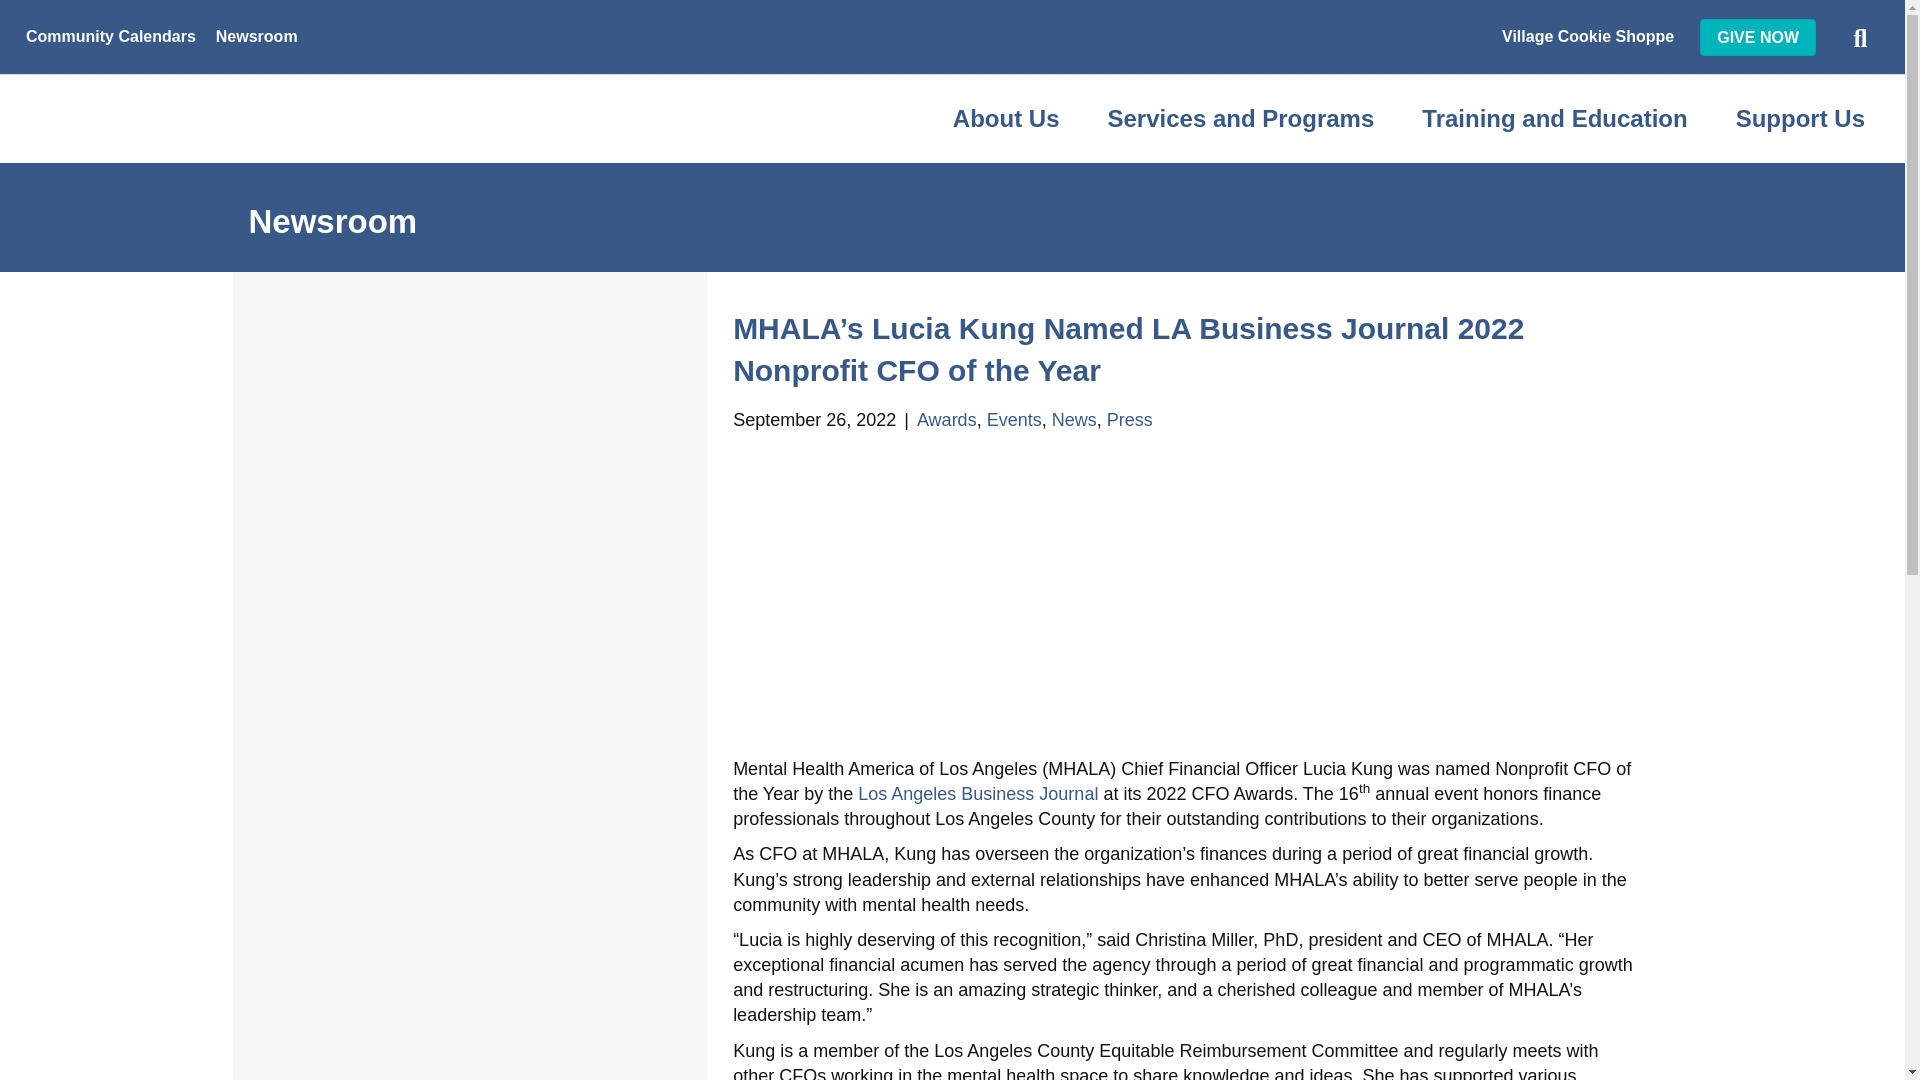 Image resolution: width=1920 pixels, height=1080 pixels. Describe the element at coordinates (1006, 118) in the screenshot. I see `About Us` at that location.